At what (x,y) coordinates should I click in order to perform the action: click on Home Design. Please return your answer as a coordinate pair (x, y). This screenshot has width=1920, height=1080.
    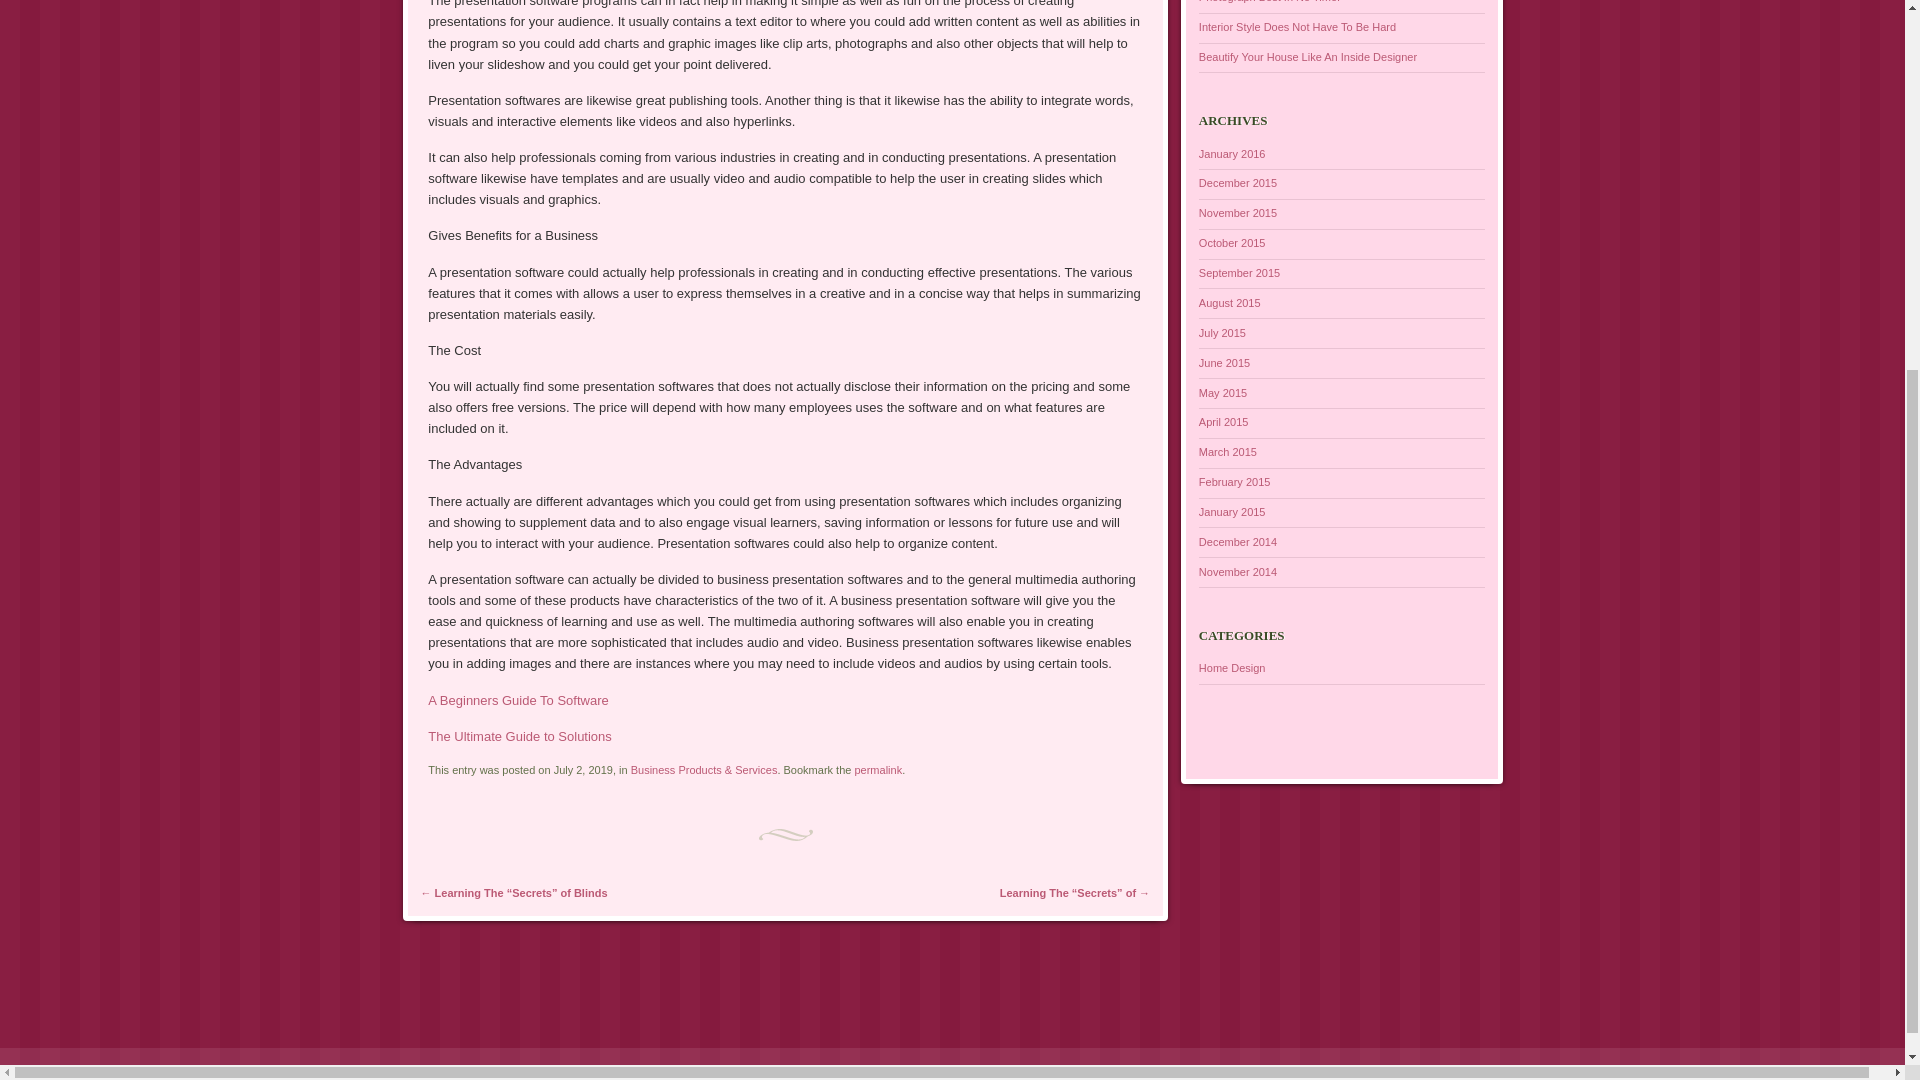
    Looking at the image, I should click on (1232, 668).